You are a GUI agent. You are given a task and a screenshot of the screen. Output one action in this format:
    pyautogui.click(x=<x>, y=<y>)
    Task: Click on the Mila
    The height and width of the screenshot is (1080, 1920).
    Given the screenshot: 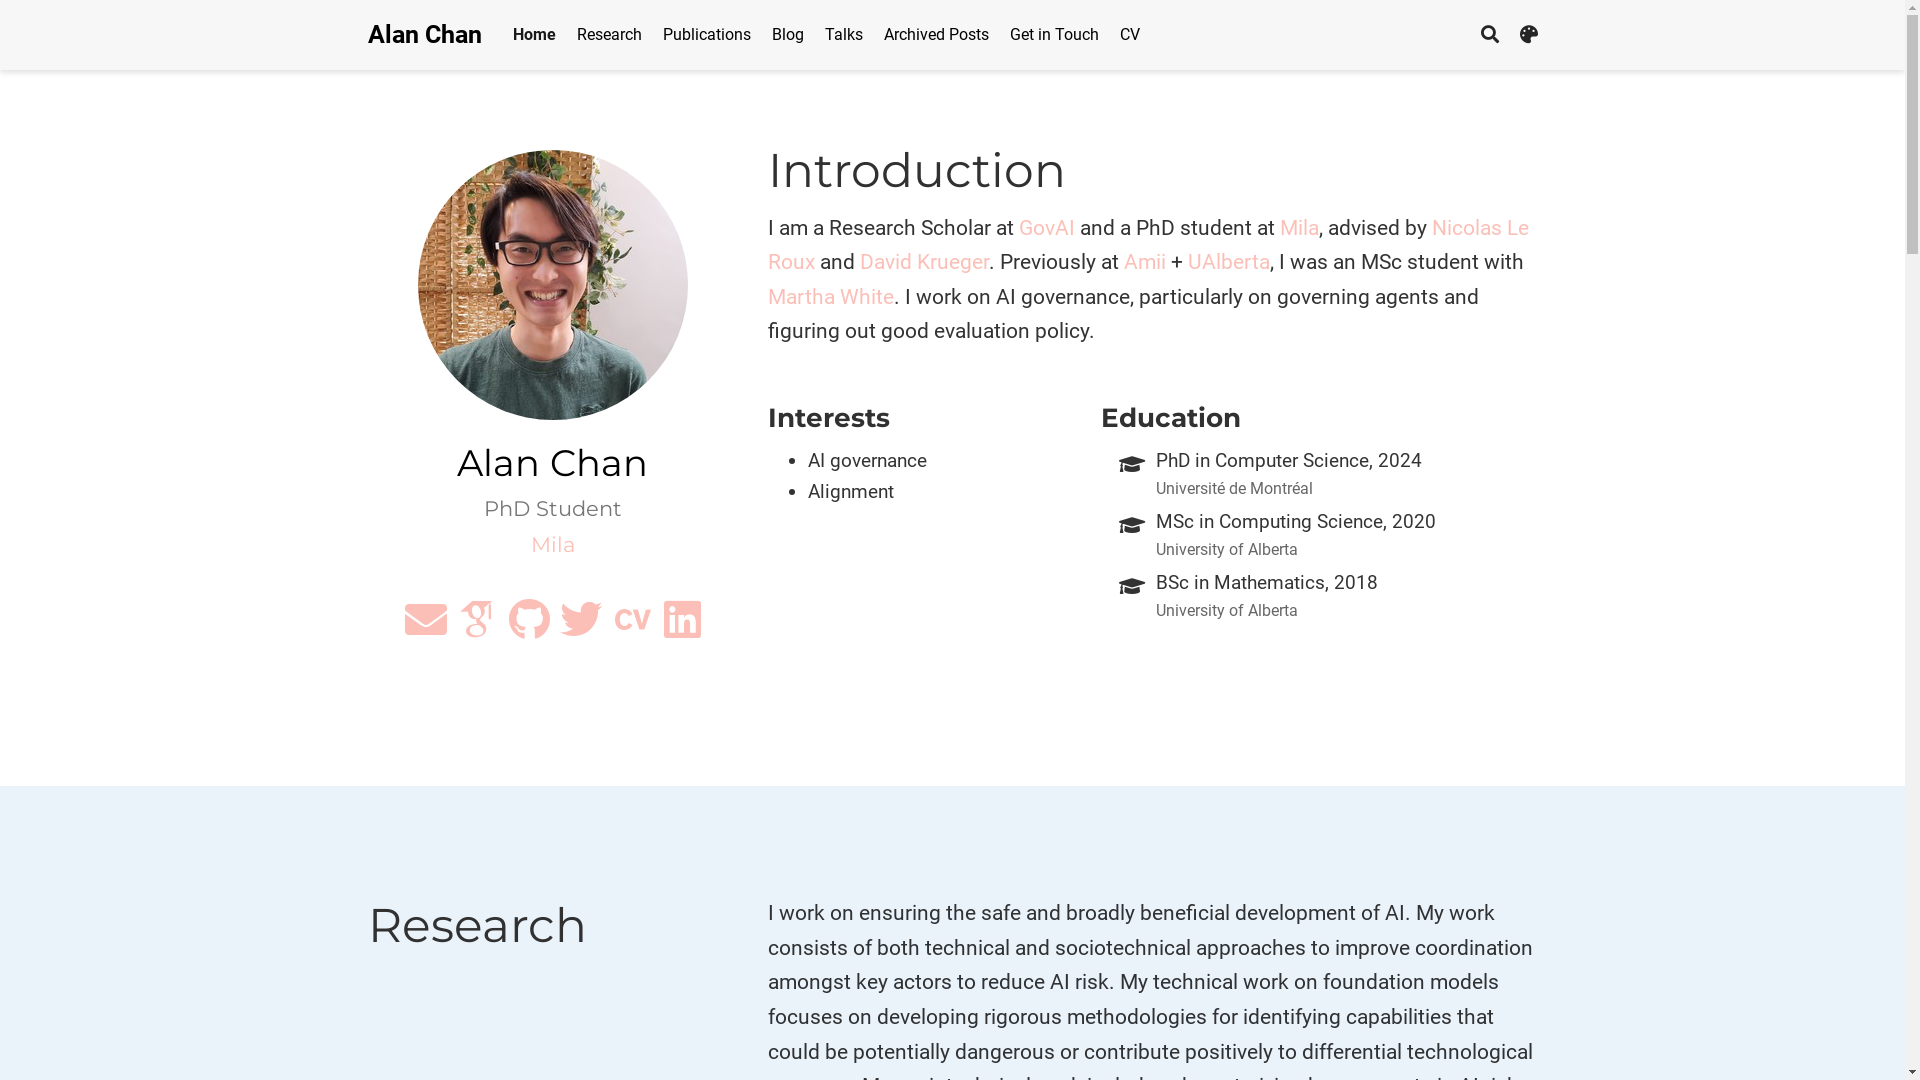 What is the action you would take?
    pyautogui.click(x=1300, y=228)
    